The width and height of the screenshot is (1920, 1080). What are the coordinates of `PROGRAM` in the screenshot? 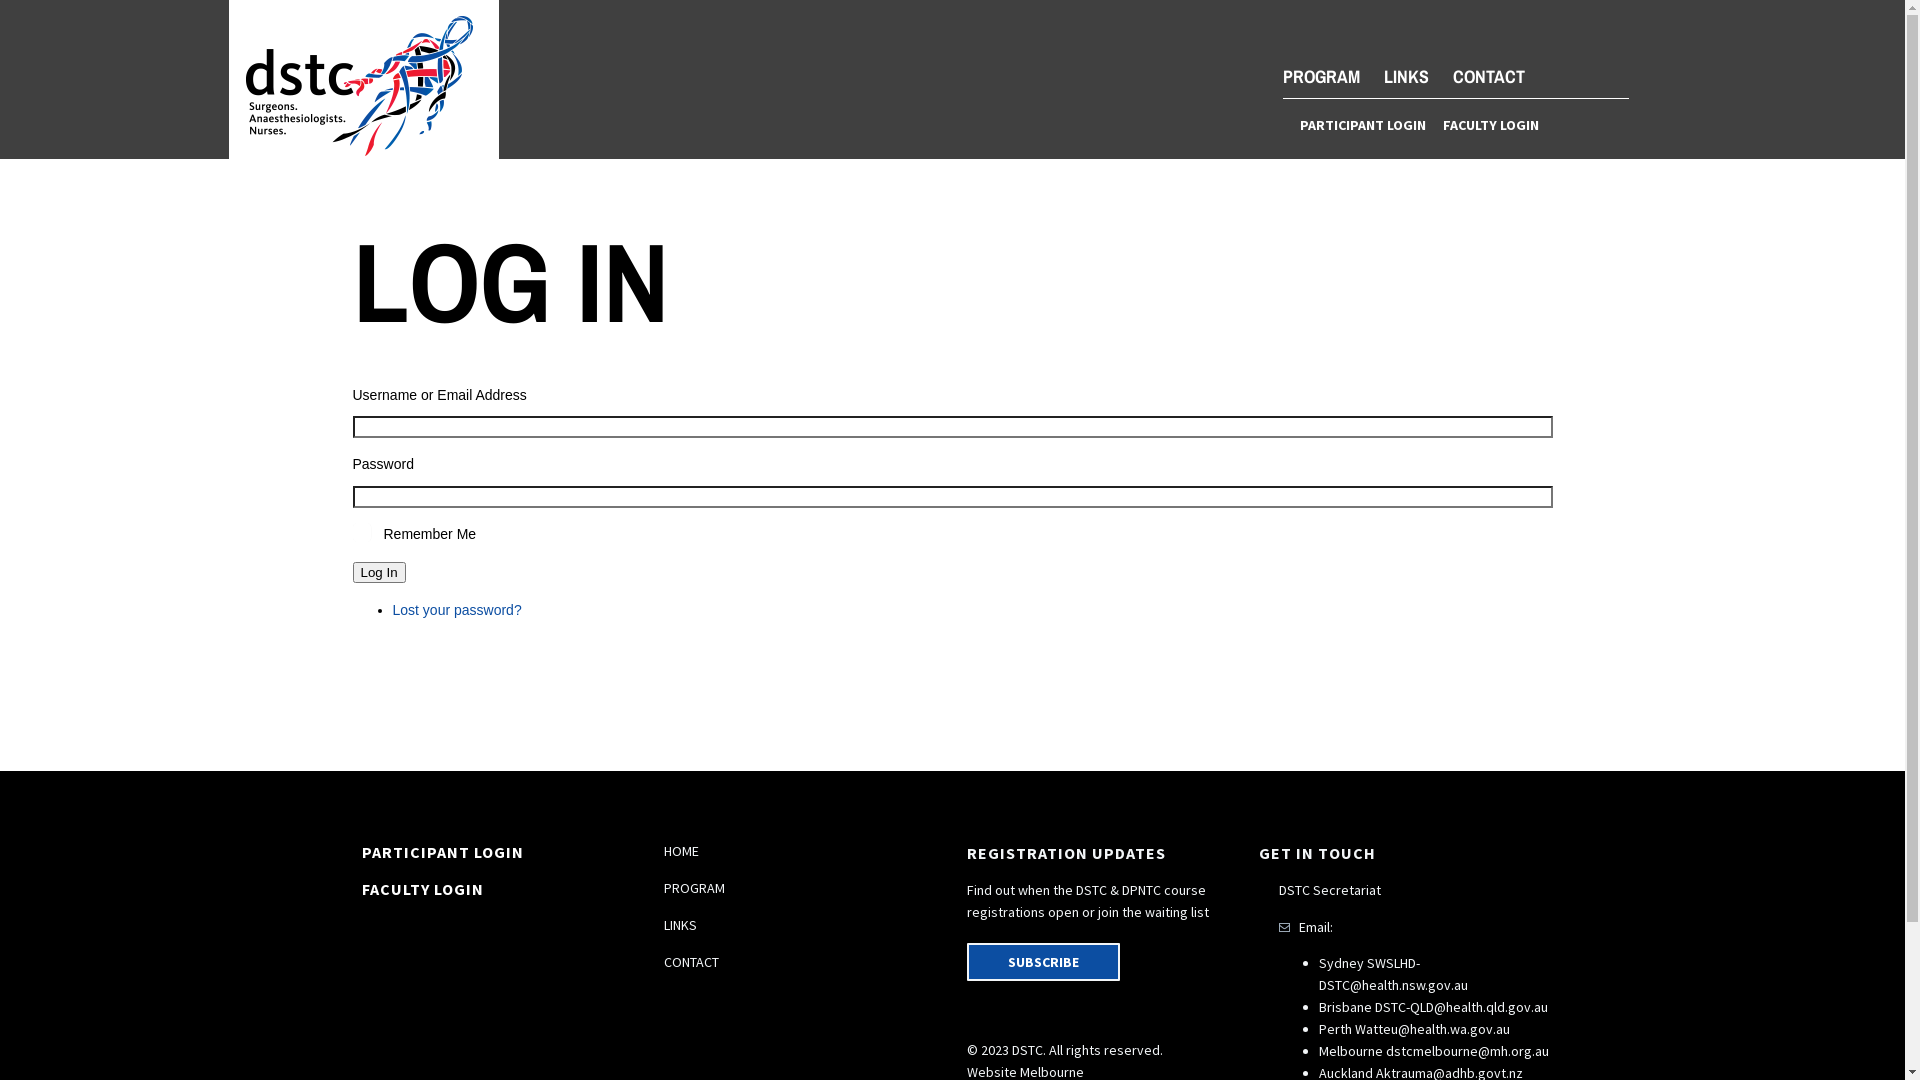 It's located at (1320, 76).